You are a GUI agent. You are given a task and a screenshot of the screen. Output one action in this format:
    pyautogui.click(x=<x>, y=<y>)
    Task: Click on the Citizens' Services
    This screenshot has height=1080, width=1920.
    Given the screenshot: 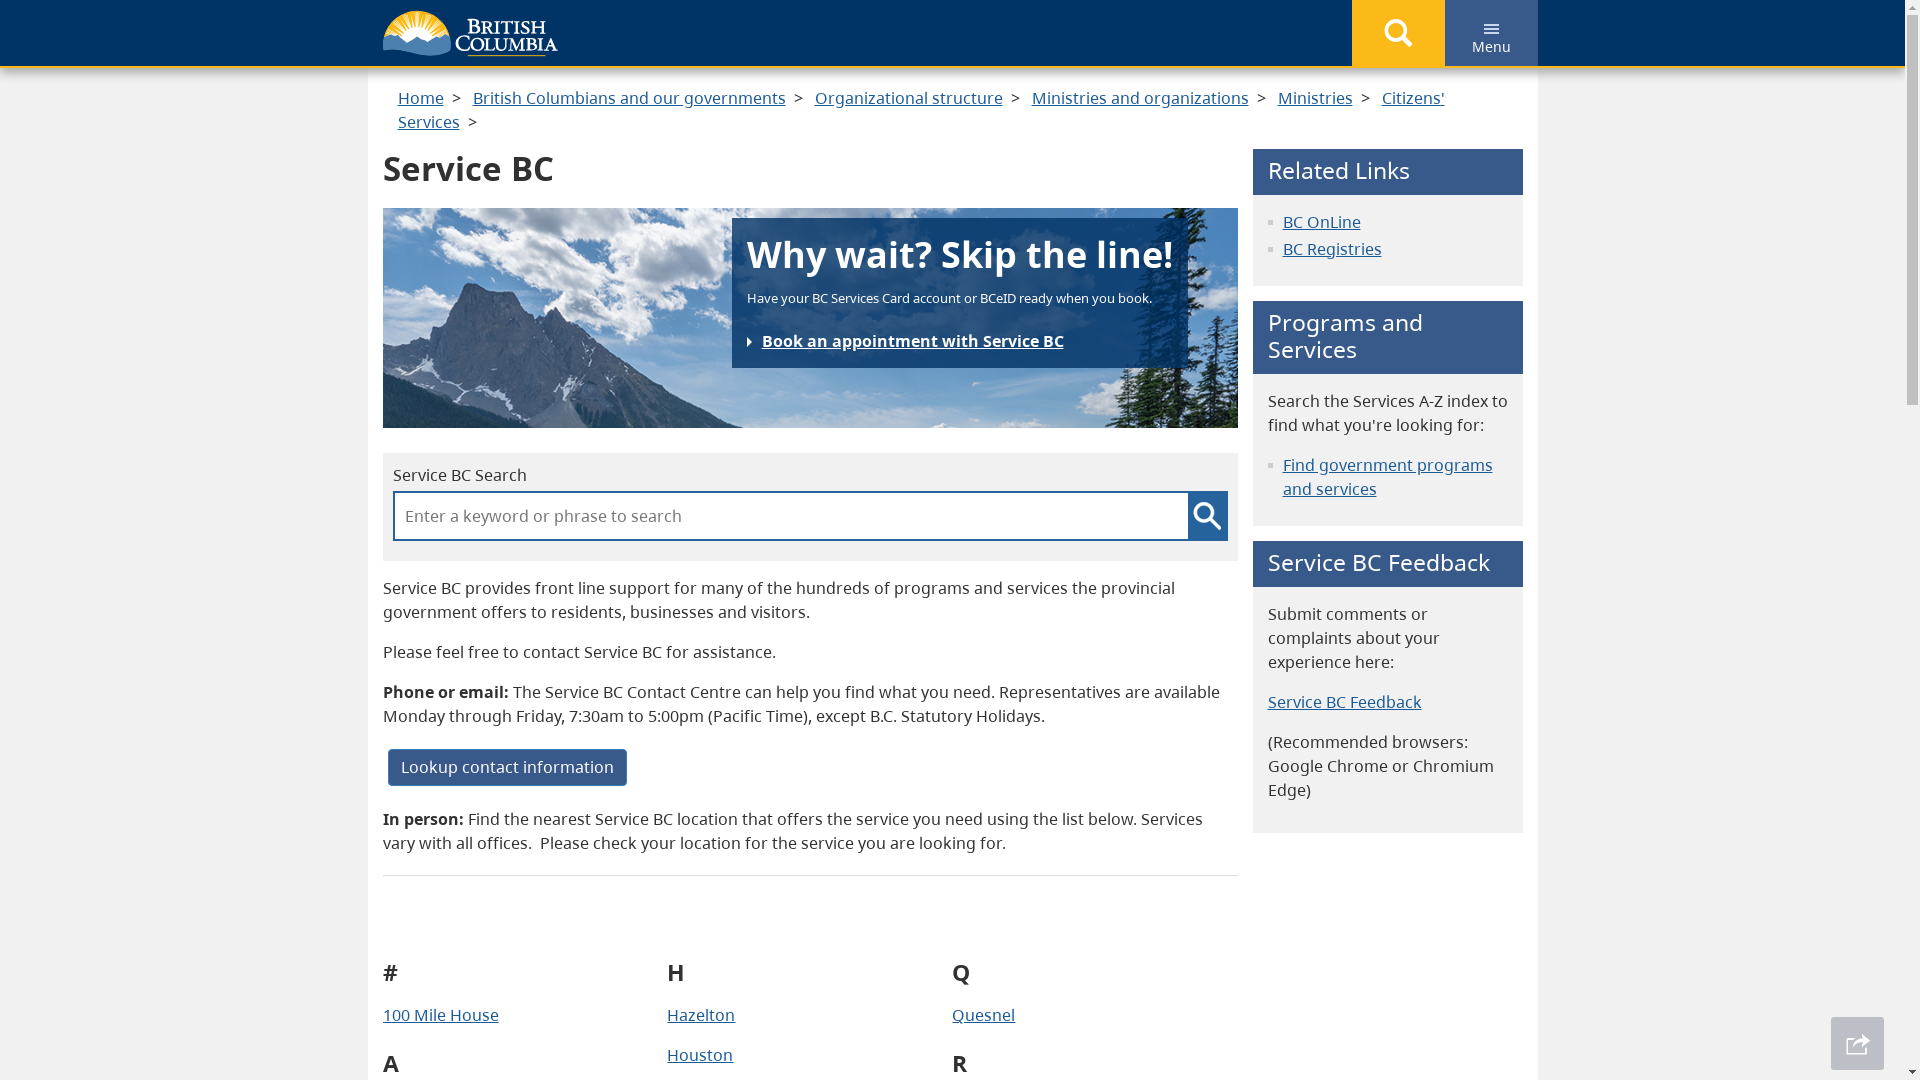 What is the action you would take?
    pyautogui.click(x=922, y=110)
    